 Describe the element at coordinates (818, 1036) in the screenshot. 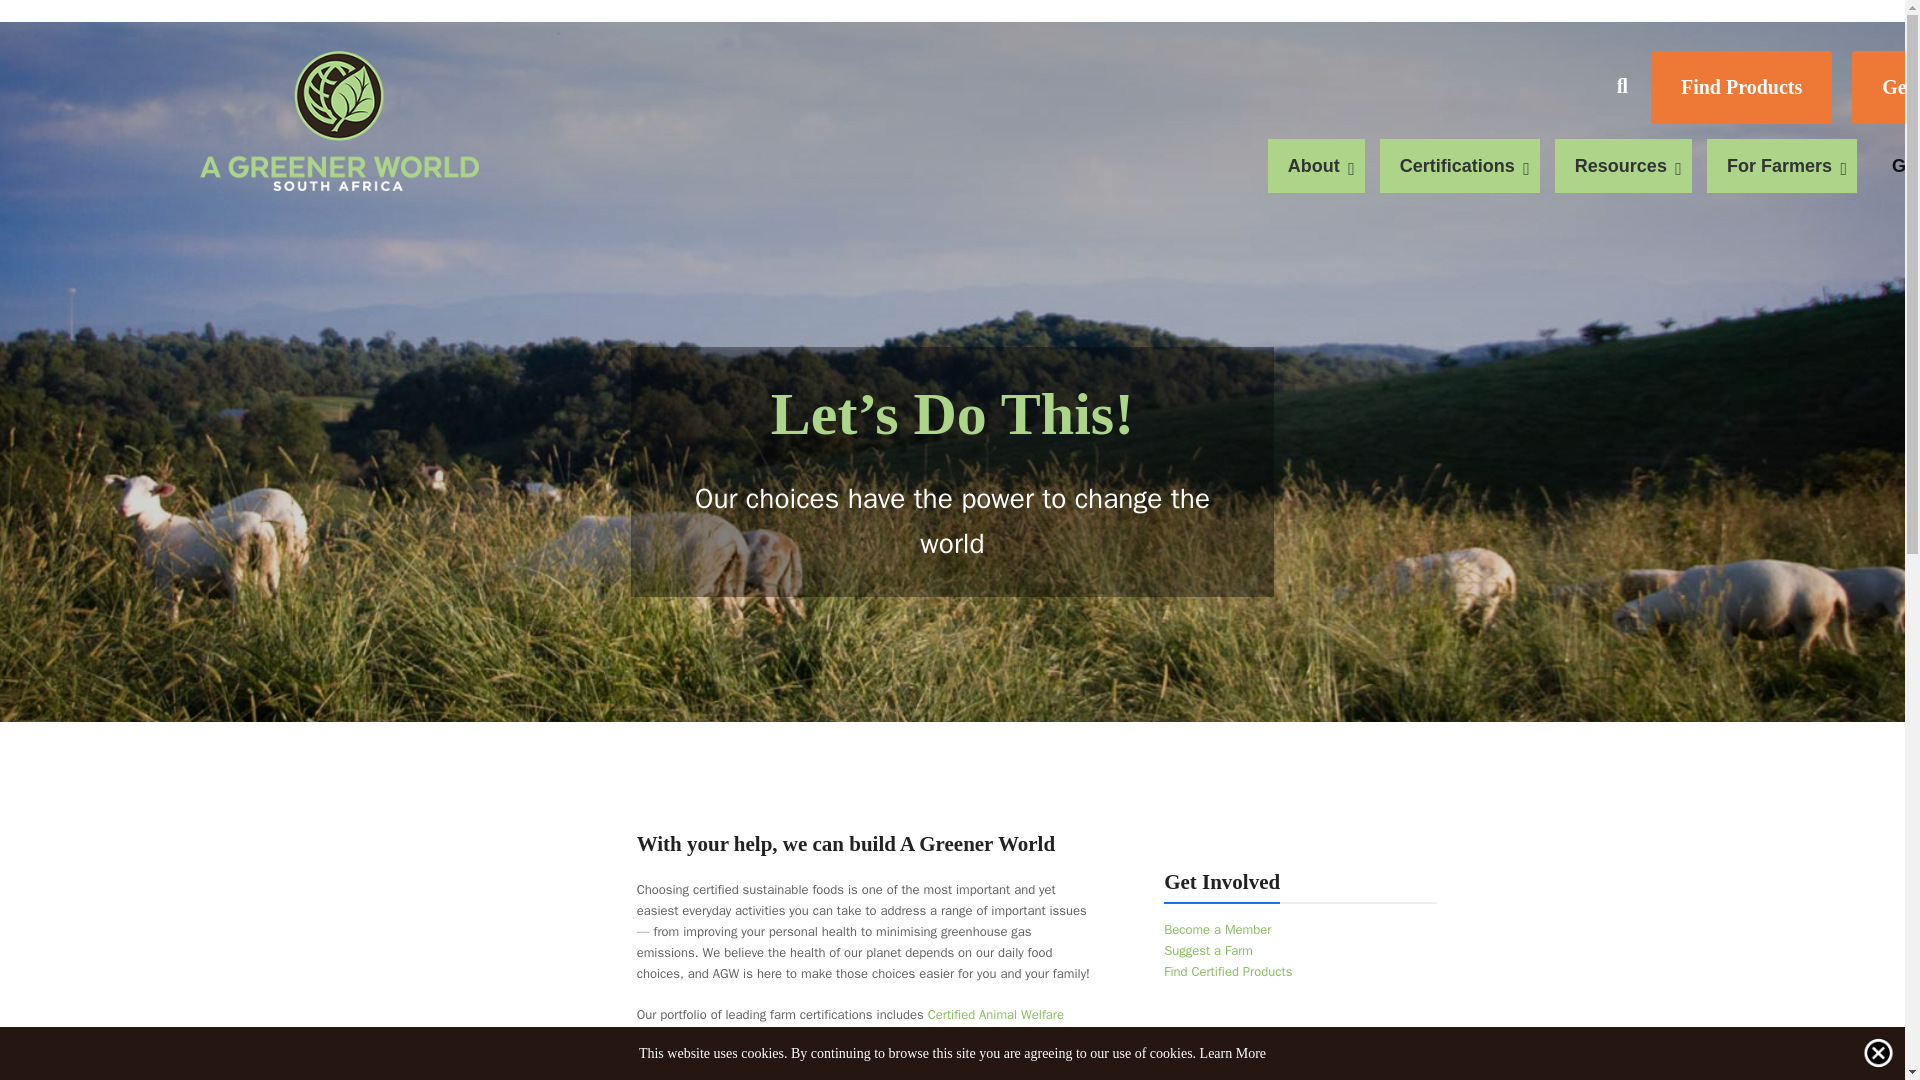

I see `Certified Grassfed by AGW` at that location.